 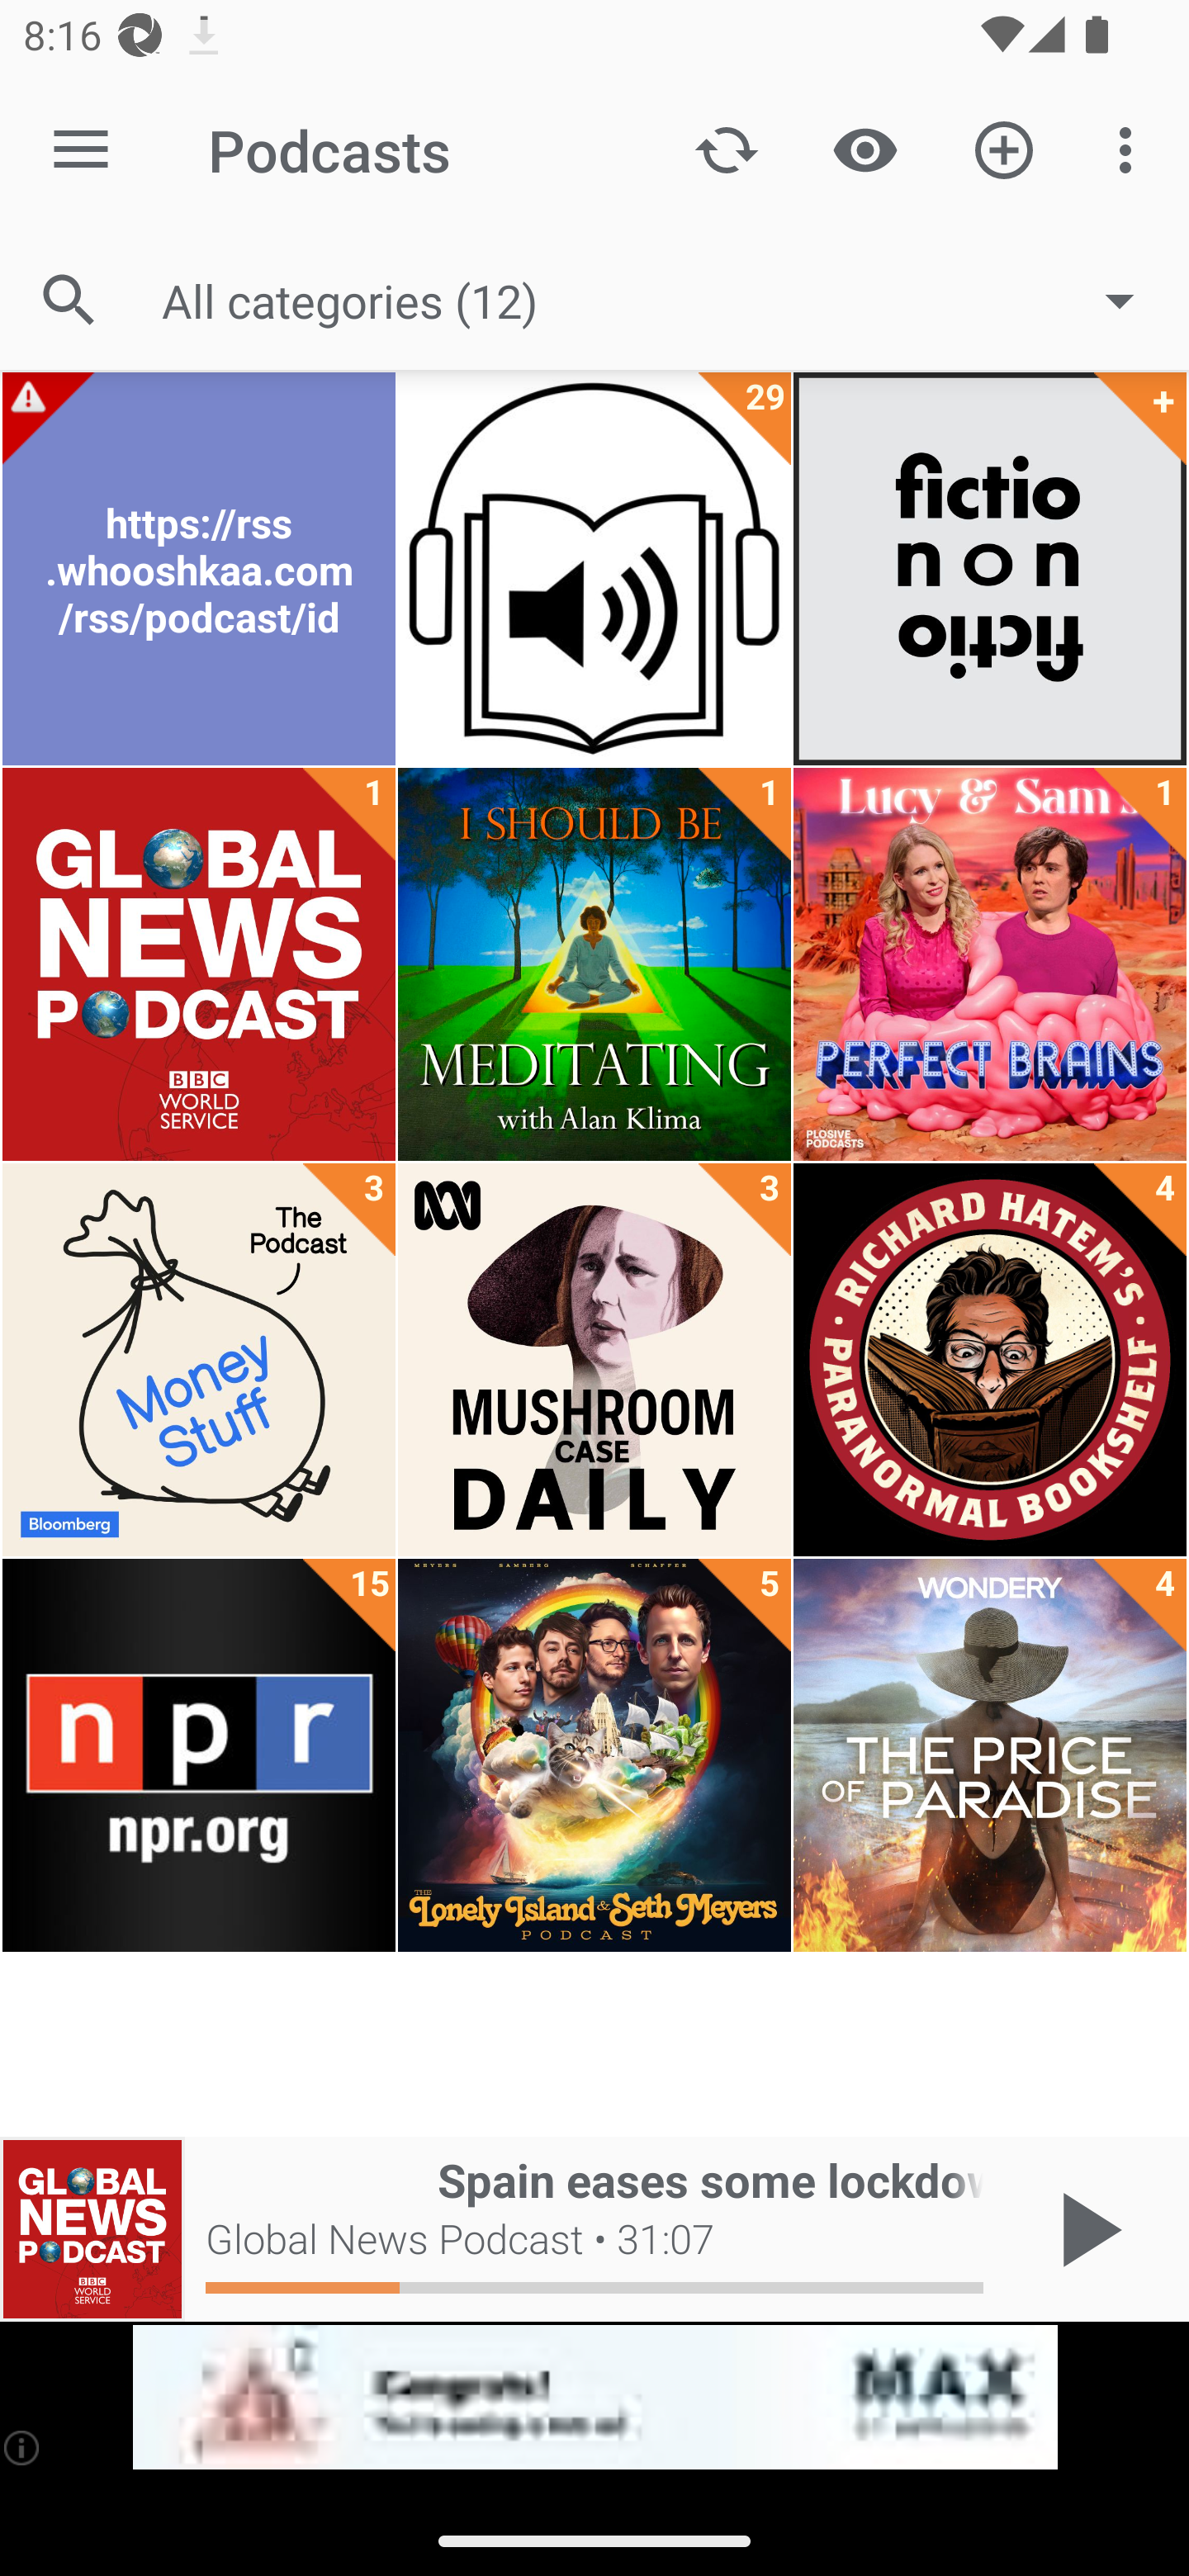 I want to click on Mushroom Case Daily 3, so click(x=594, y=1360).